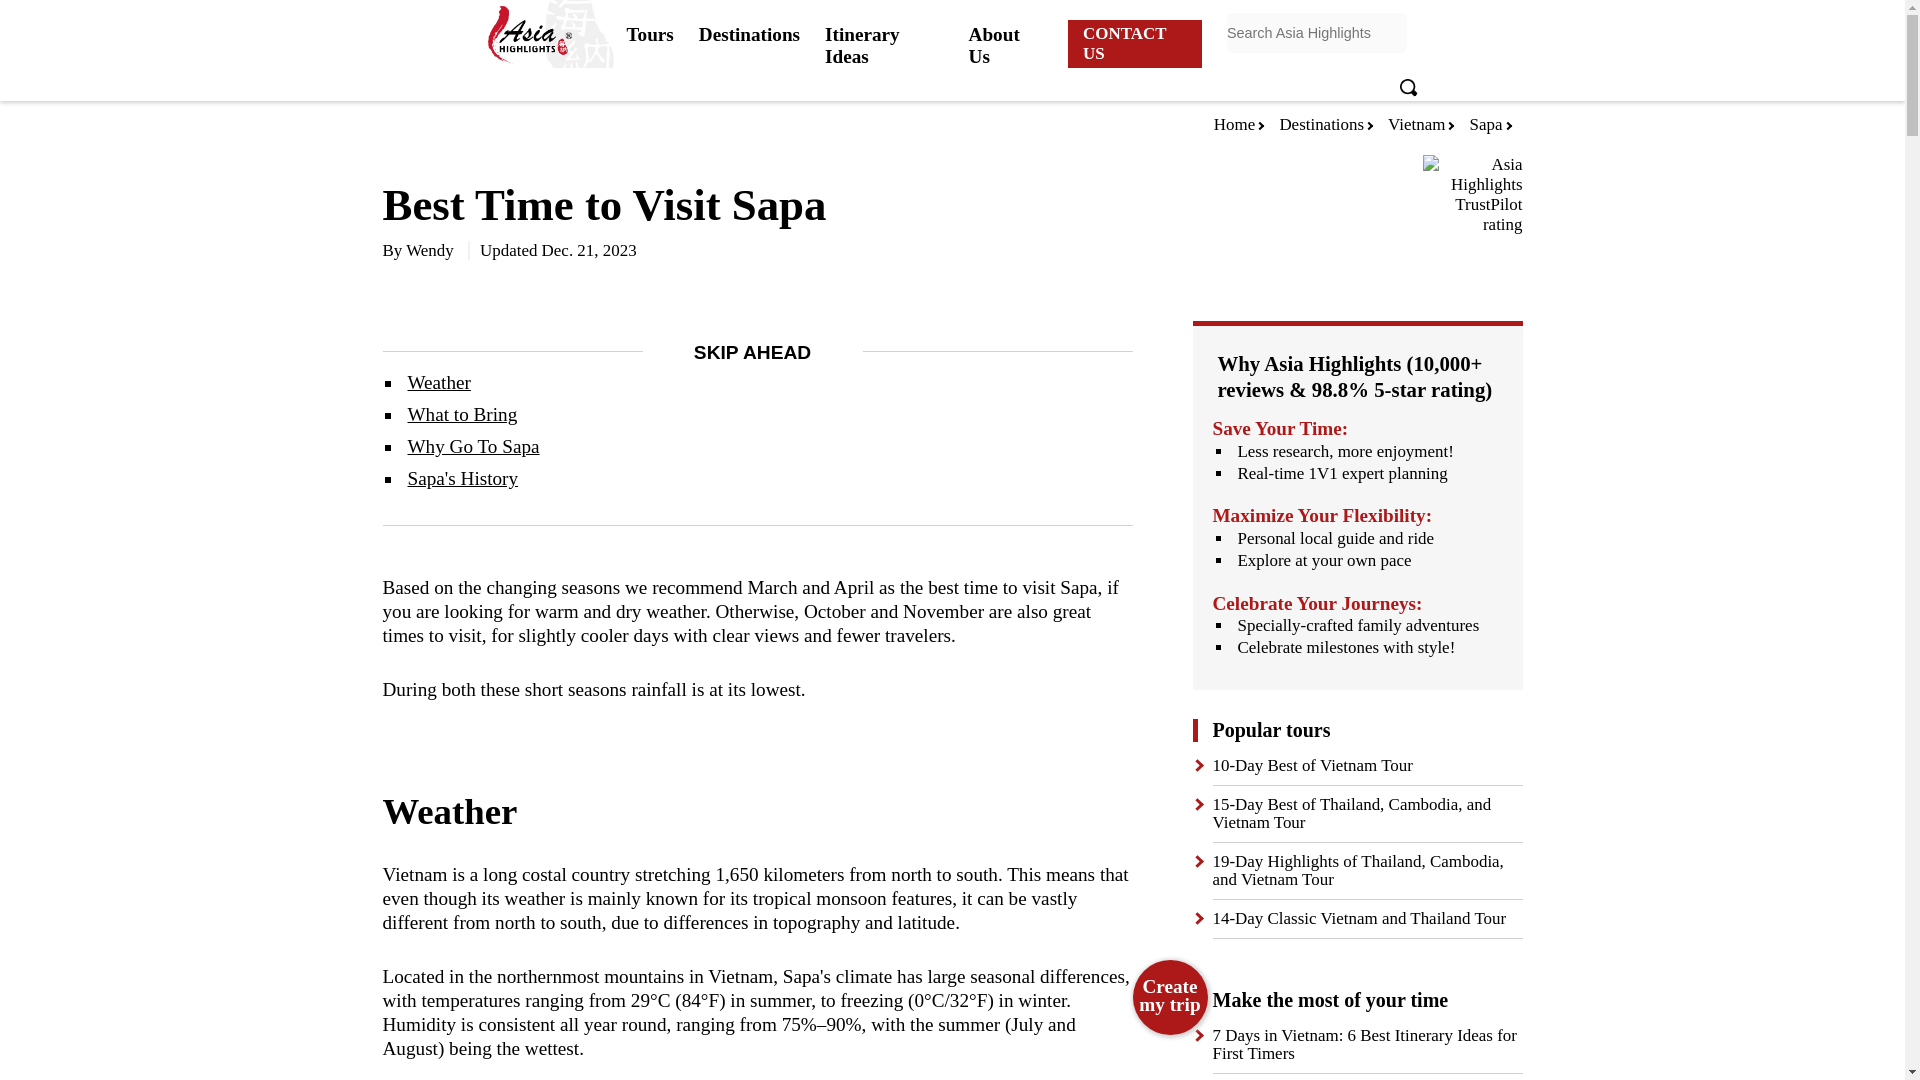 The image size is (1920, 1080). I want to click on Destinations, so click(749, 32).